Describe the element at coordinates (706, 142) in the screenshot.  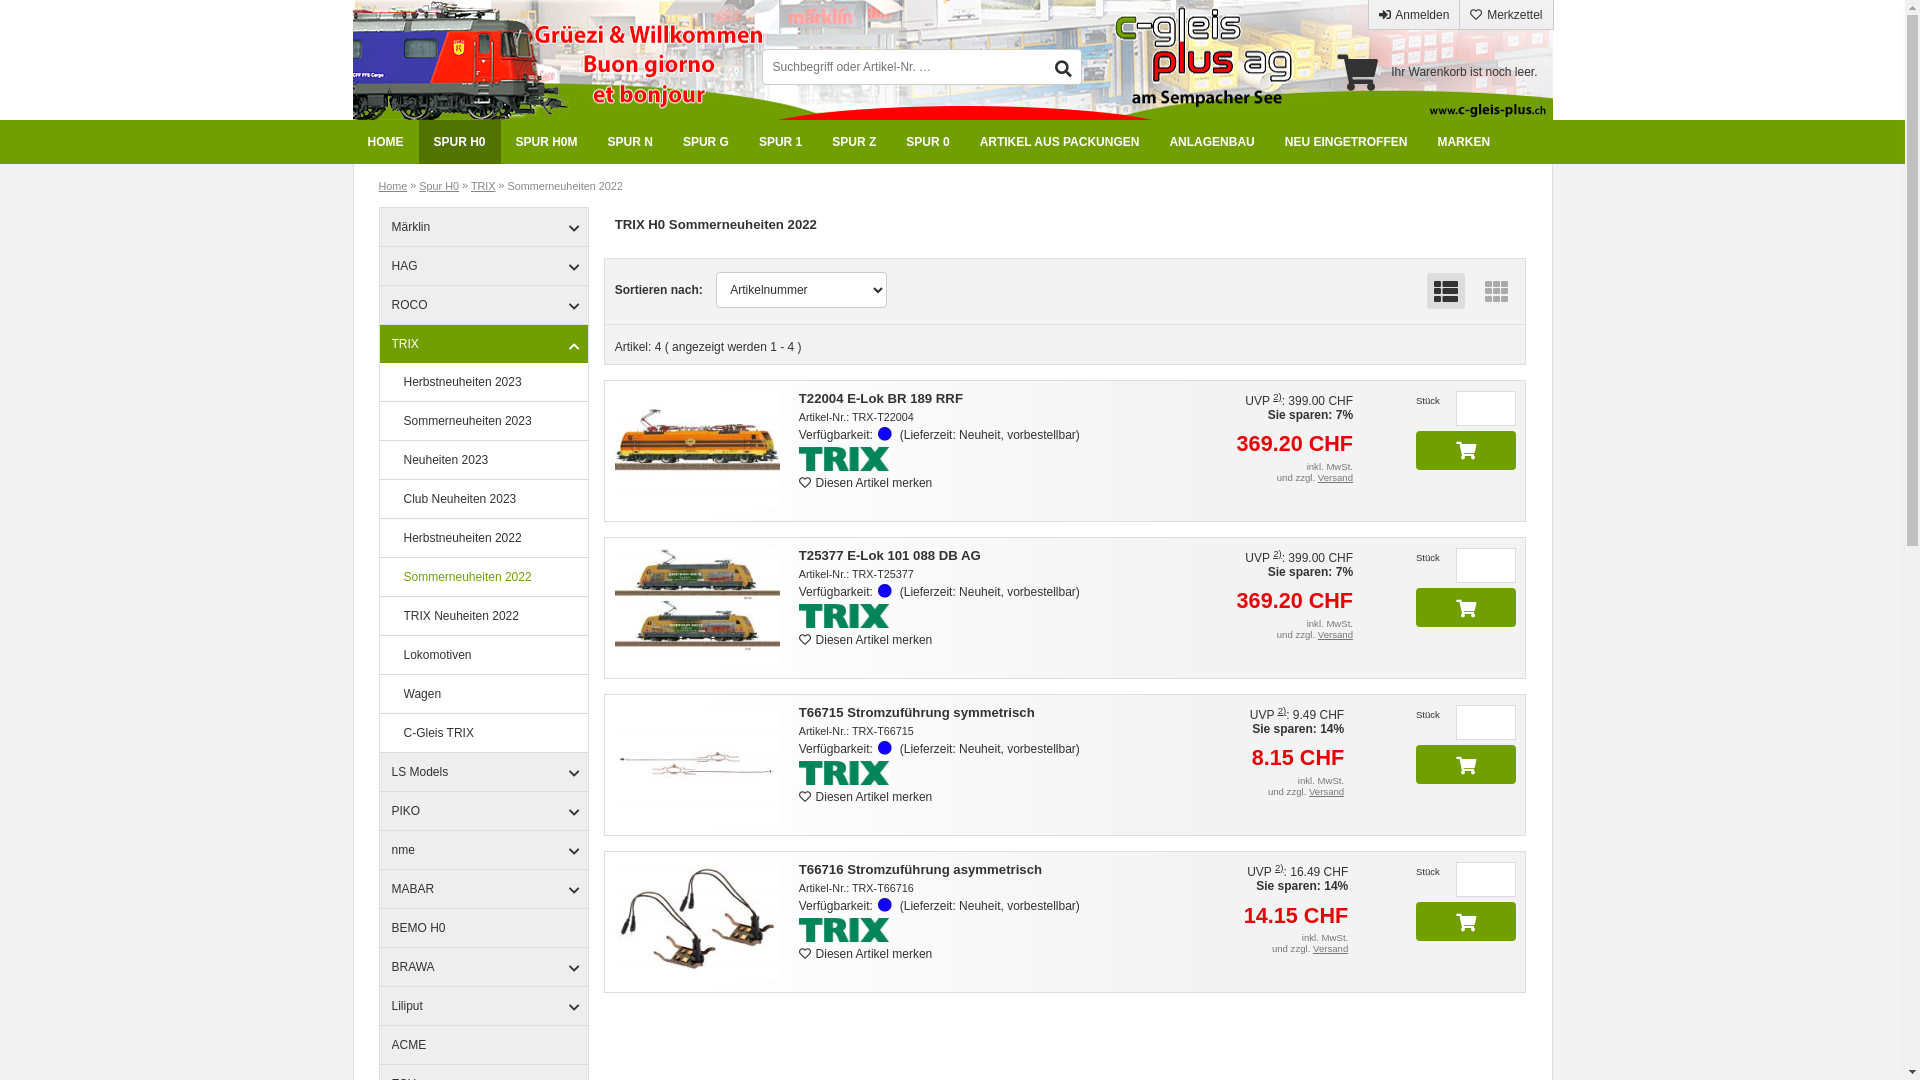
I see `SPUR G` at that location.